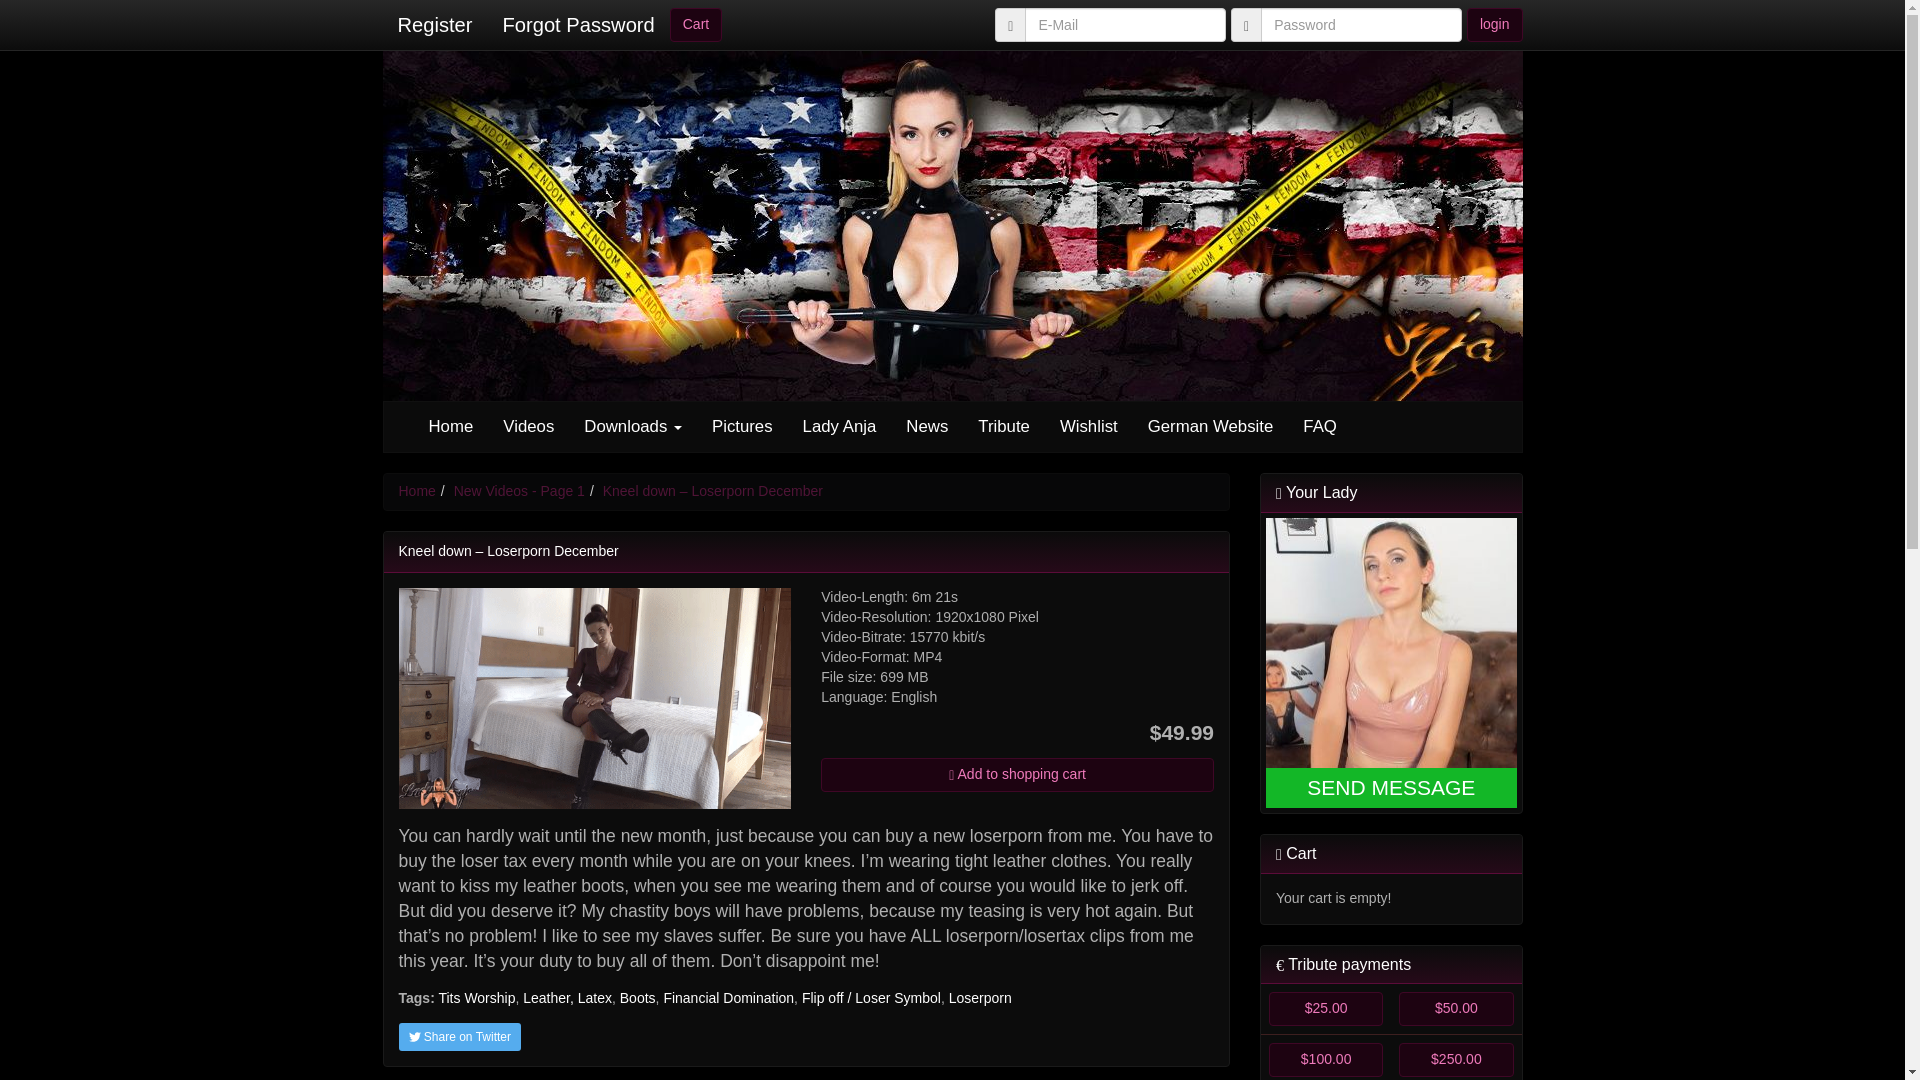 This screenshot has width=1920, height=1080. I want to click on Tits Worship, so click(476, 998).